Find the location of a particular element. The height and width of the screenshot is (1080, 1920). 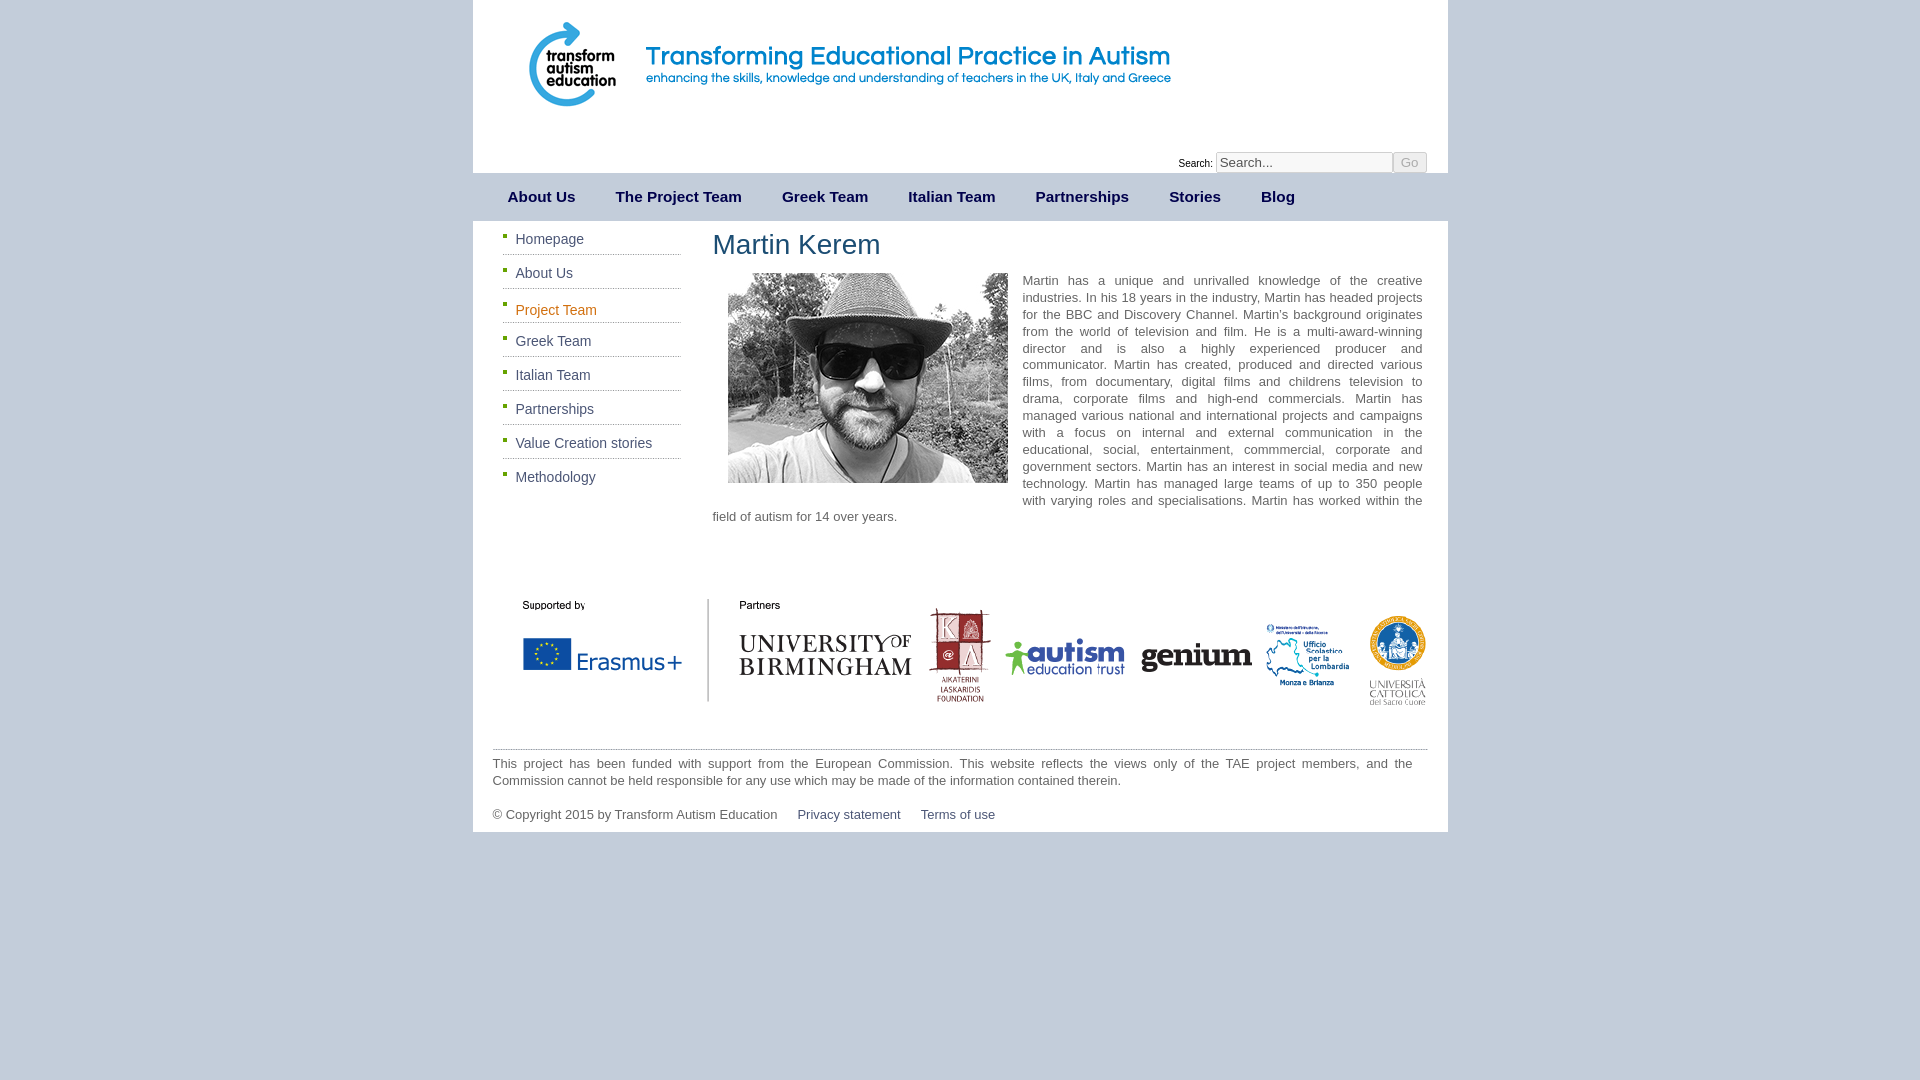

Blog is located at coordinates (1278, 196).